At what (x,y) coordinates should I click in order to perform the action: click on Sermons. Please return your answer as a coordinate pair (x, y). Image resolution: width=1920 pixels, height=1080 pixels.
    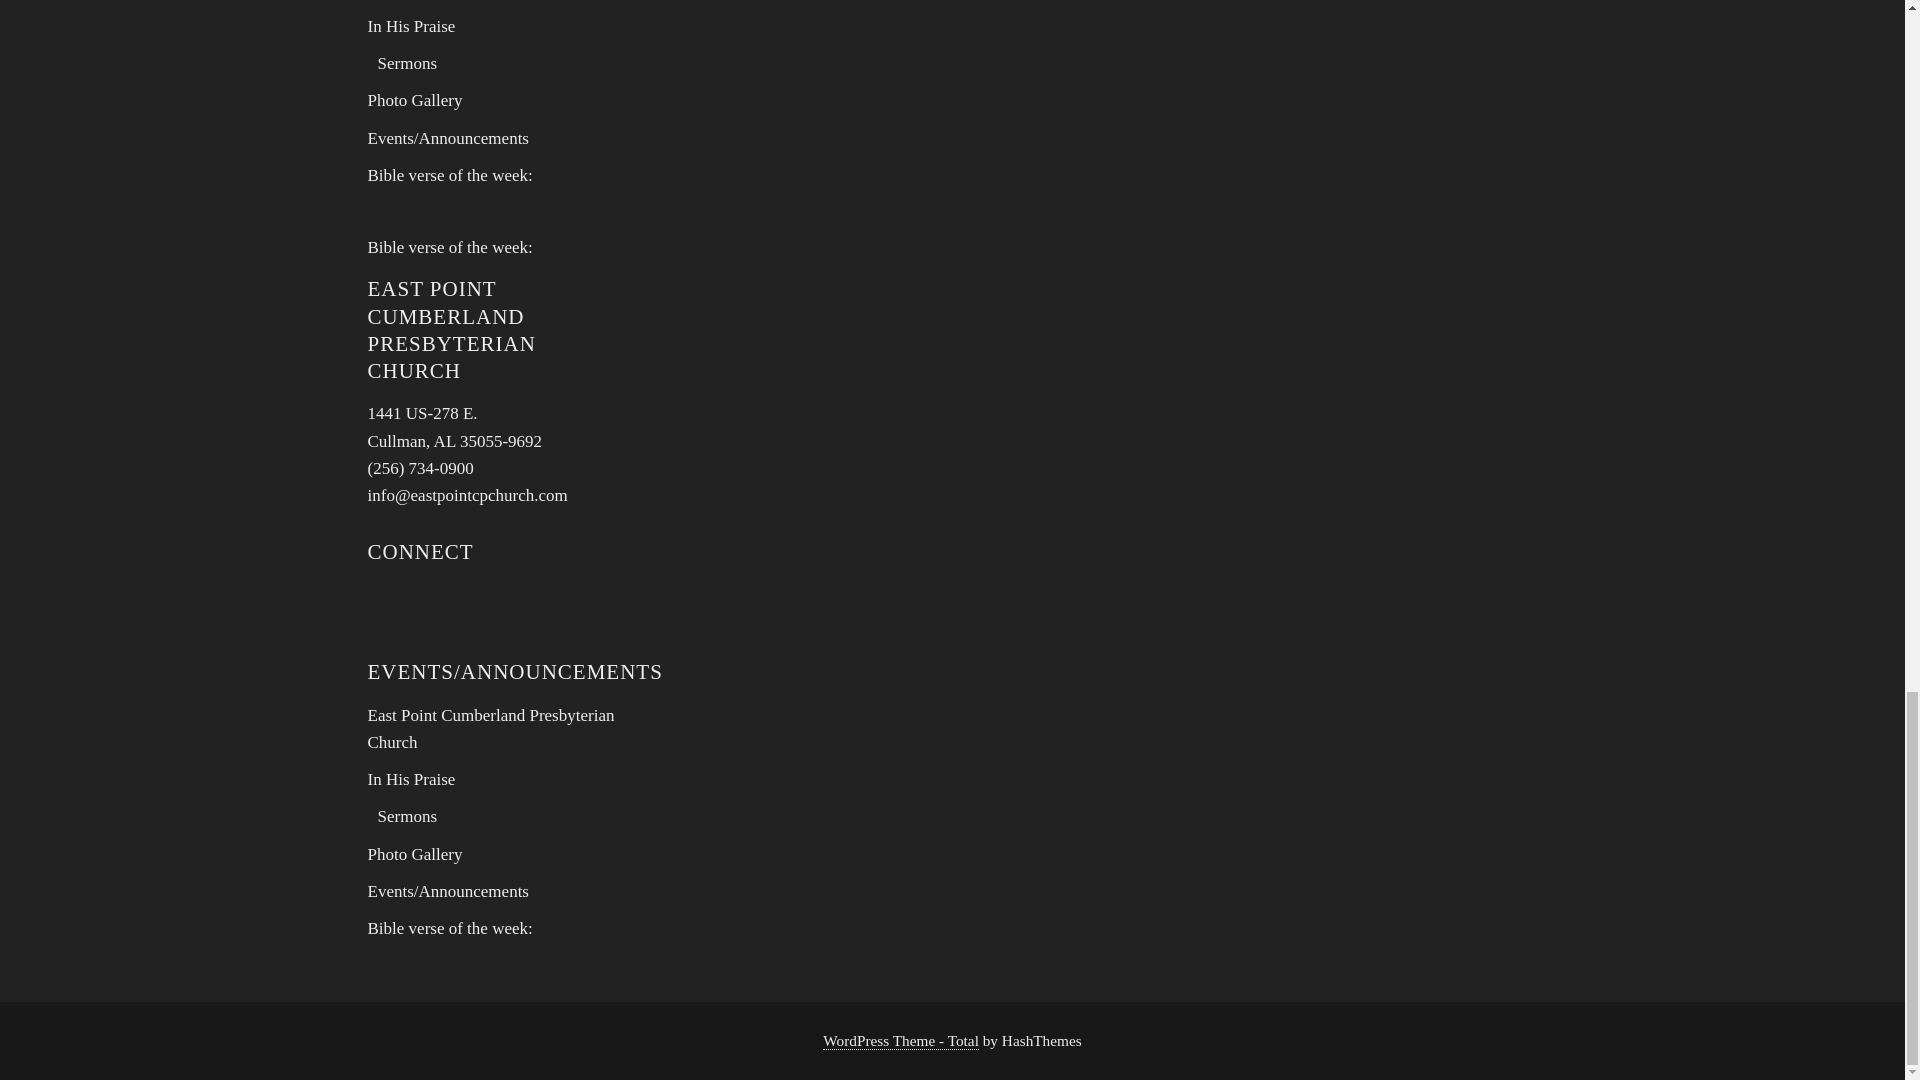
    Looking at the image, I should click on (408, 64).